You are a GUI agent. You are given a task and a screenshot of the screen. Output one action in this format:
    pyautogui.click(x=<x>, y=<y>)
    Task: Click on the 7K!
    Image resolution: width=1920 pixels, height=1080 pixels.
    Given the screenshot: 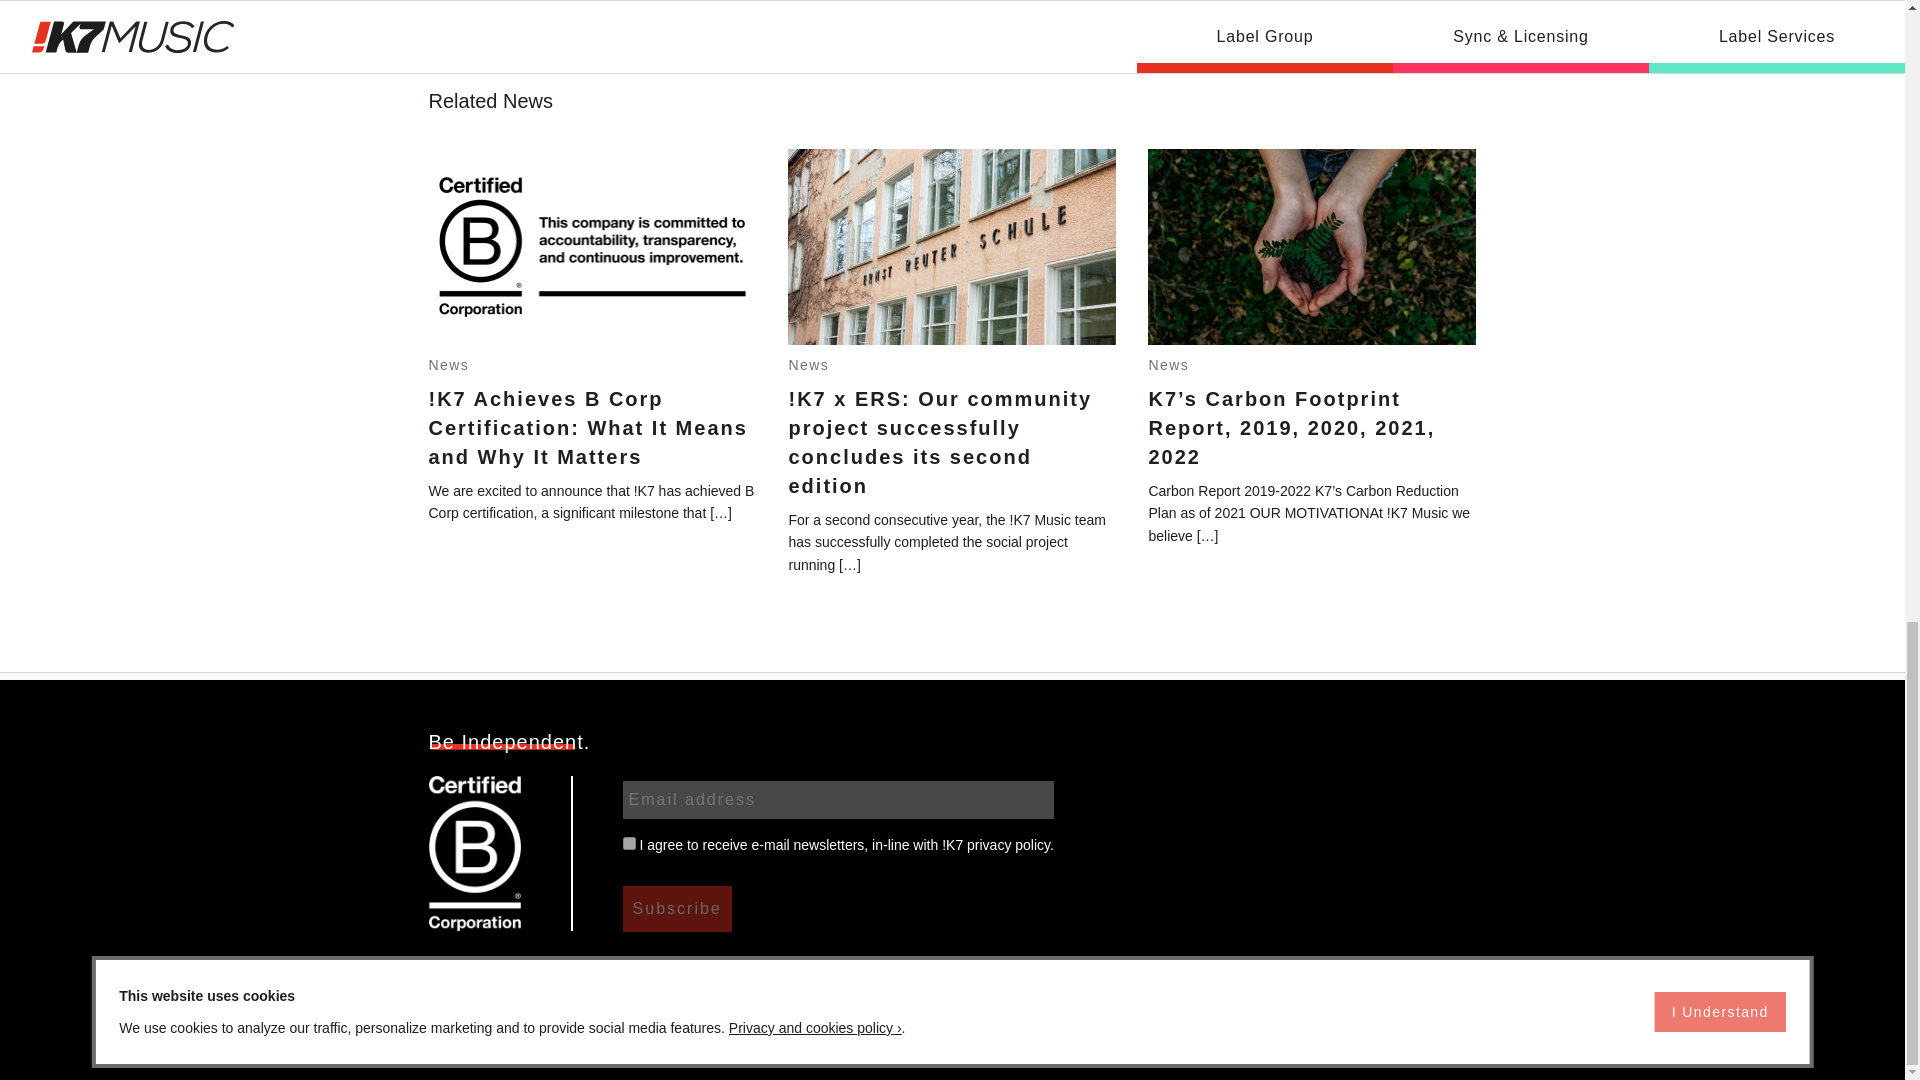 What is the action you would take?
    pyautogui.click(x=830, y=987)
    